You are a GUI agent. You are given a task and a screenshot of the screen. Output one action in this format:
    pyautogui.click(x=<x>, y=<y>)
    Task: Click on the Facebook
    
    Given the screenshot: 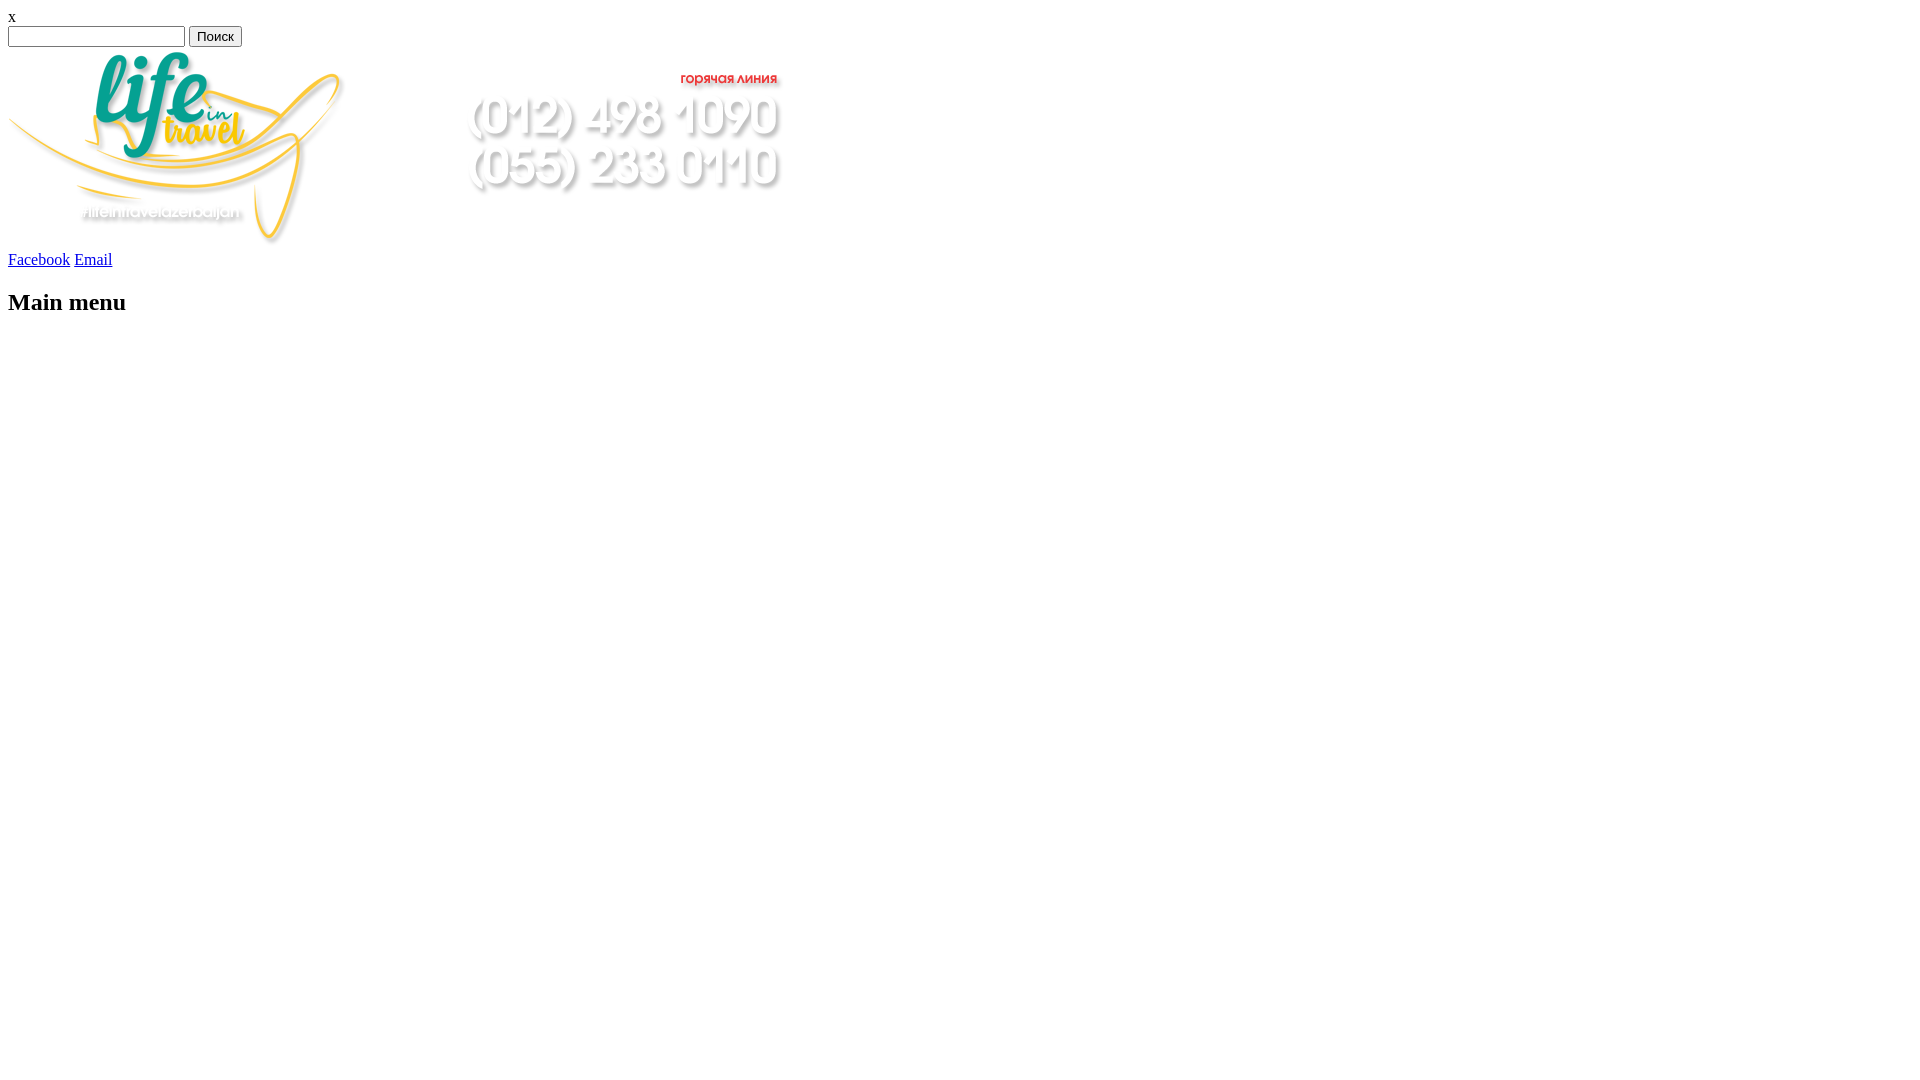 What is the action you would take?
    pyautogui.click(x=39, y=260)
    